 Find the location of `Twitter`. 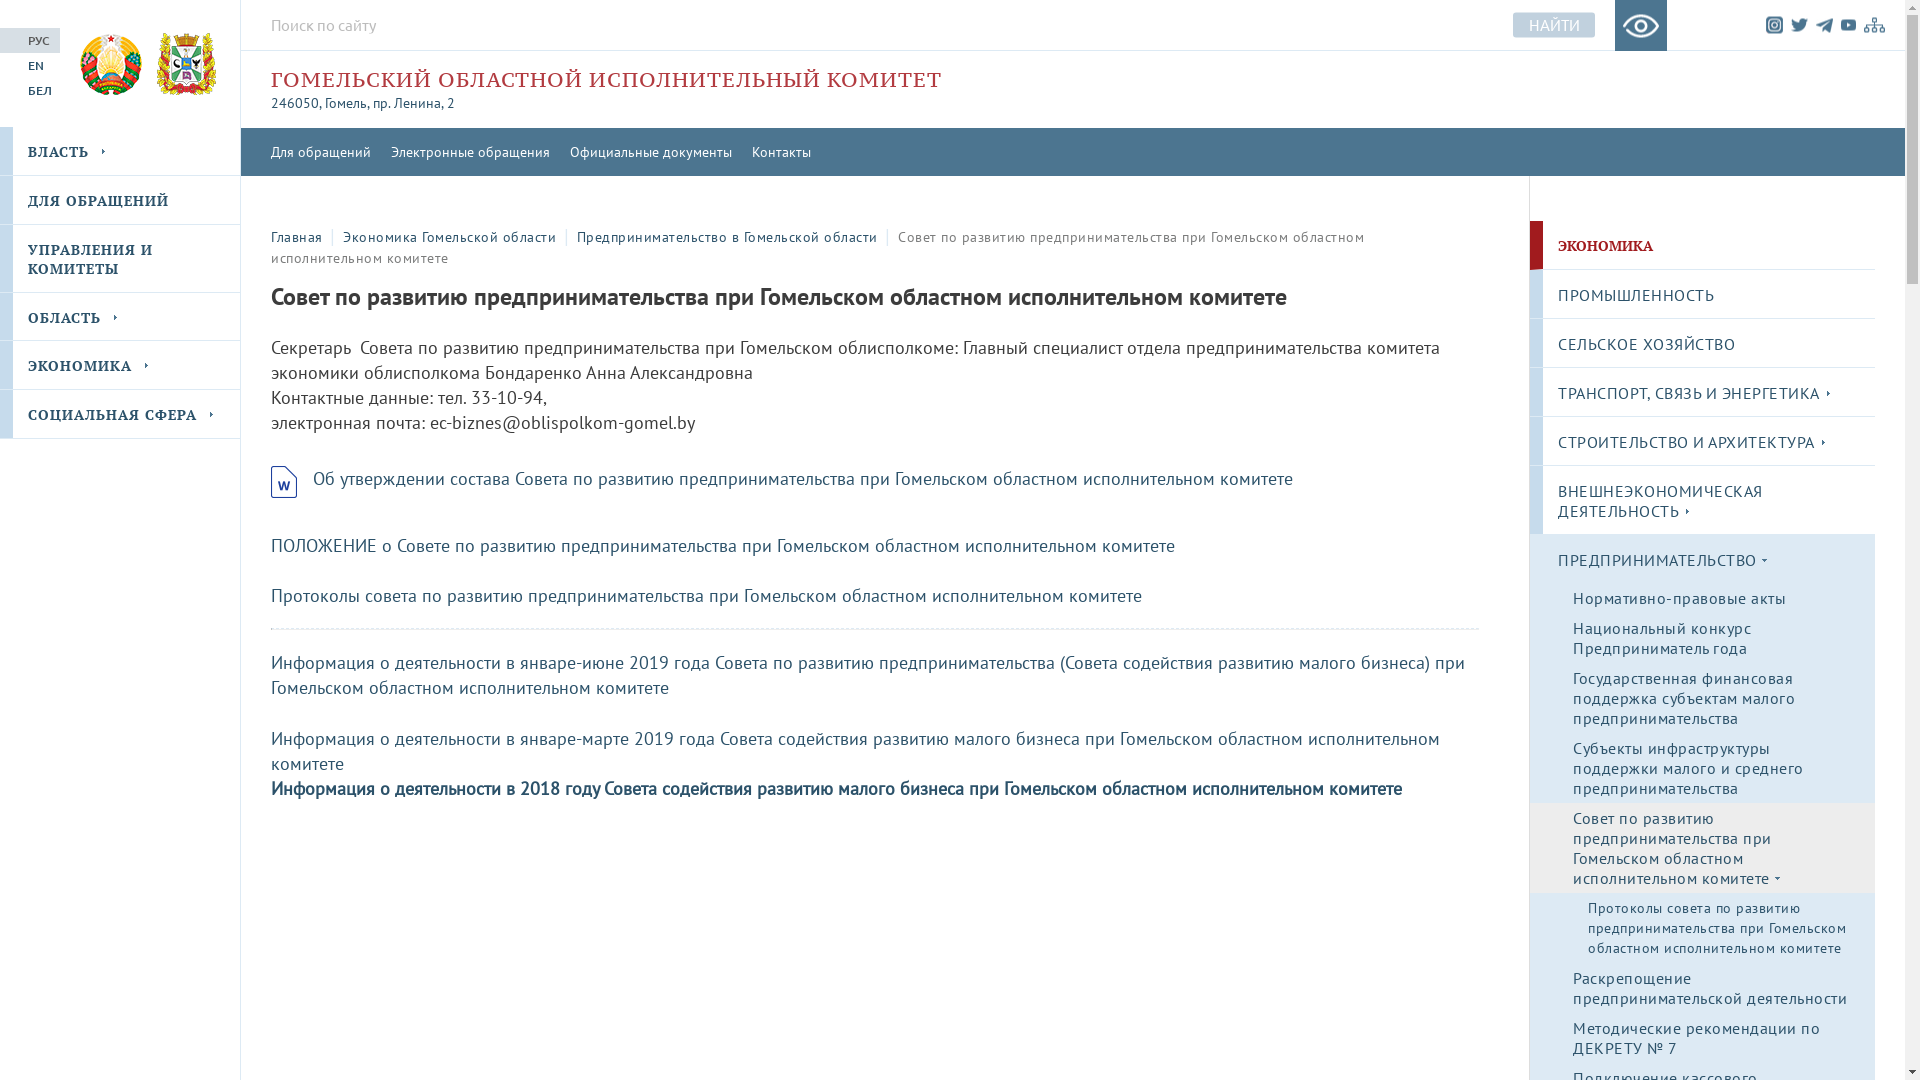

Twitter is located at coordinates (1800, 24).